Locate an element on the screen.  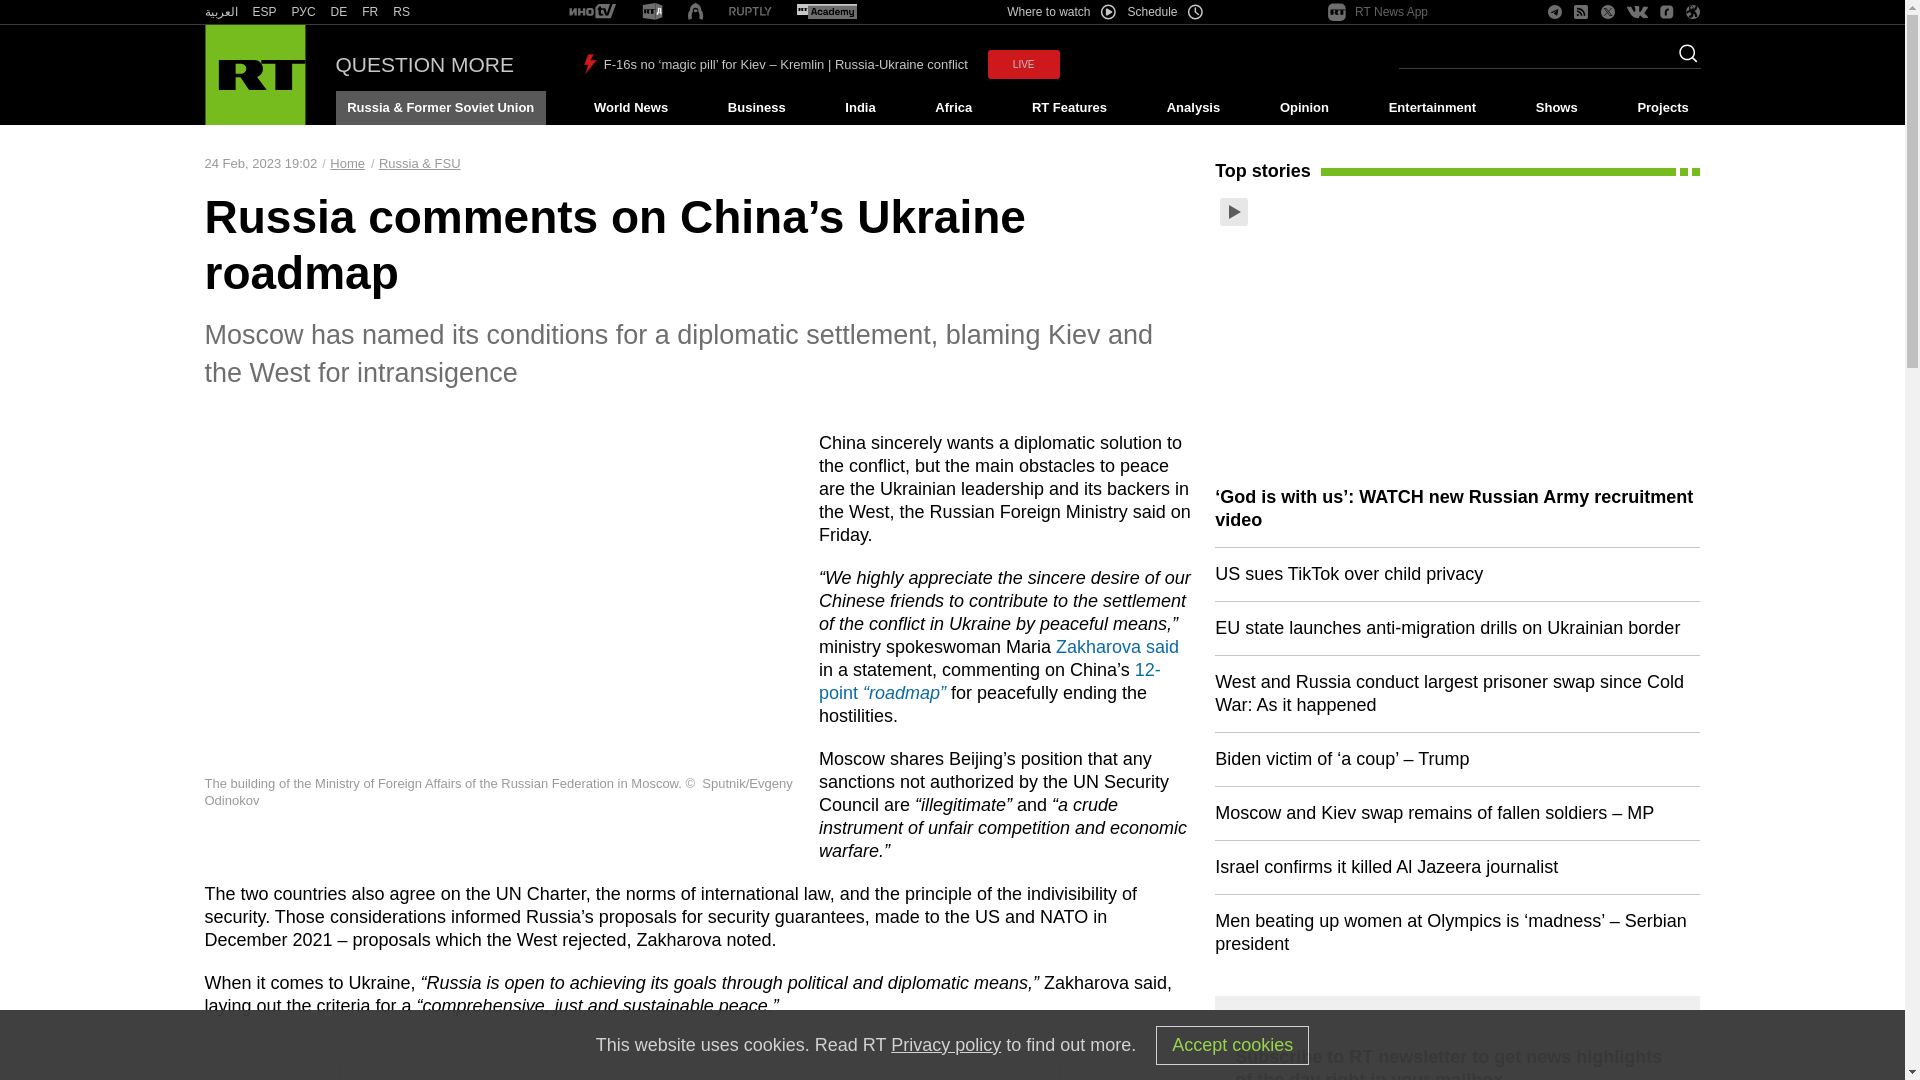
RT  is located at coordinates (592, 12).